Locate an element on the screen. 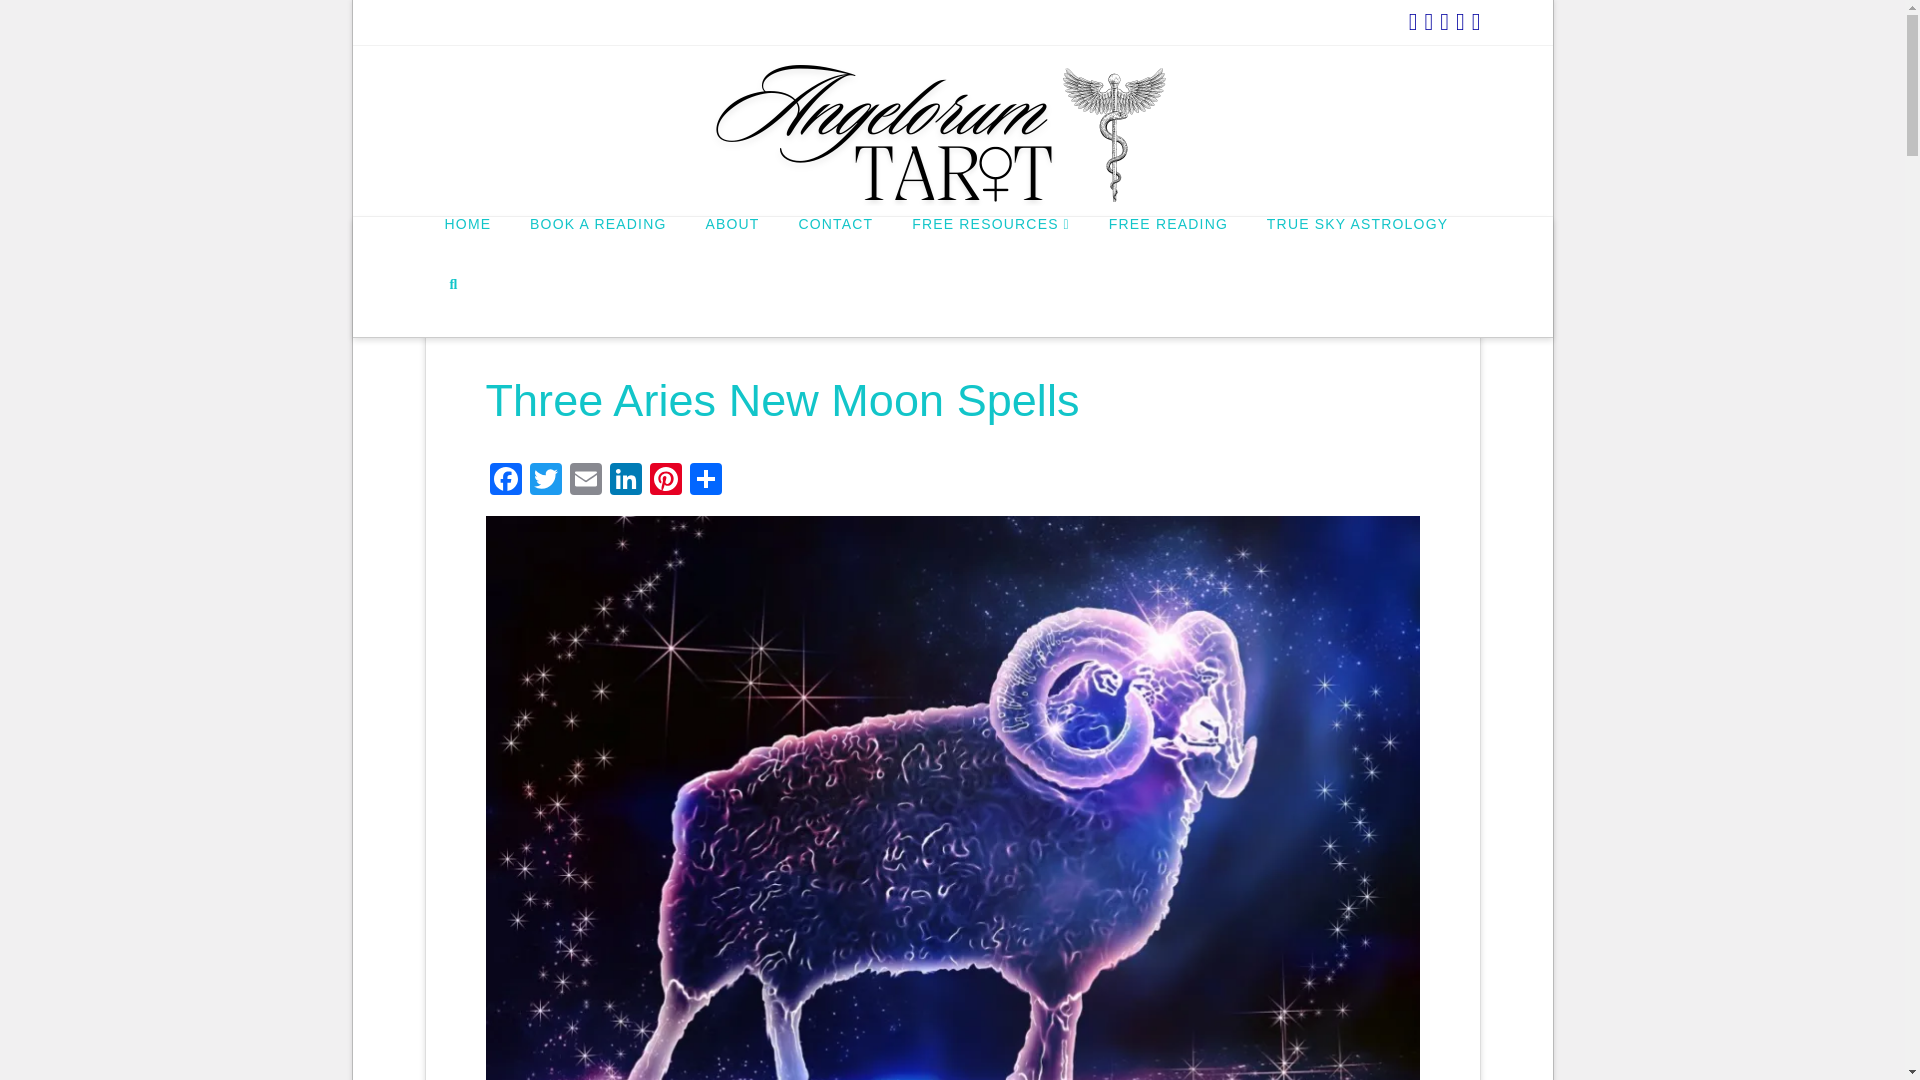  HOME is located at coordinates (467, 246).